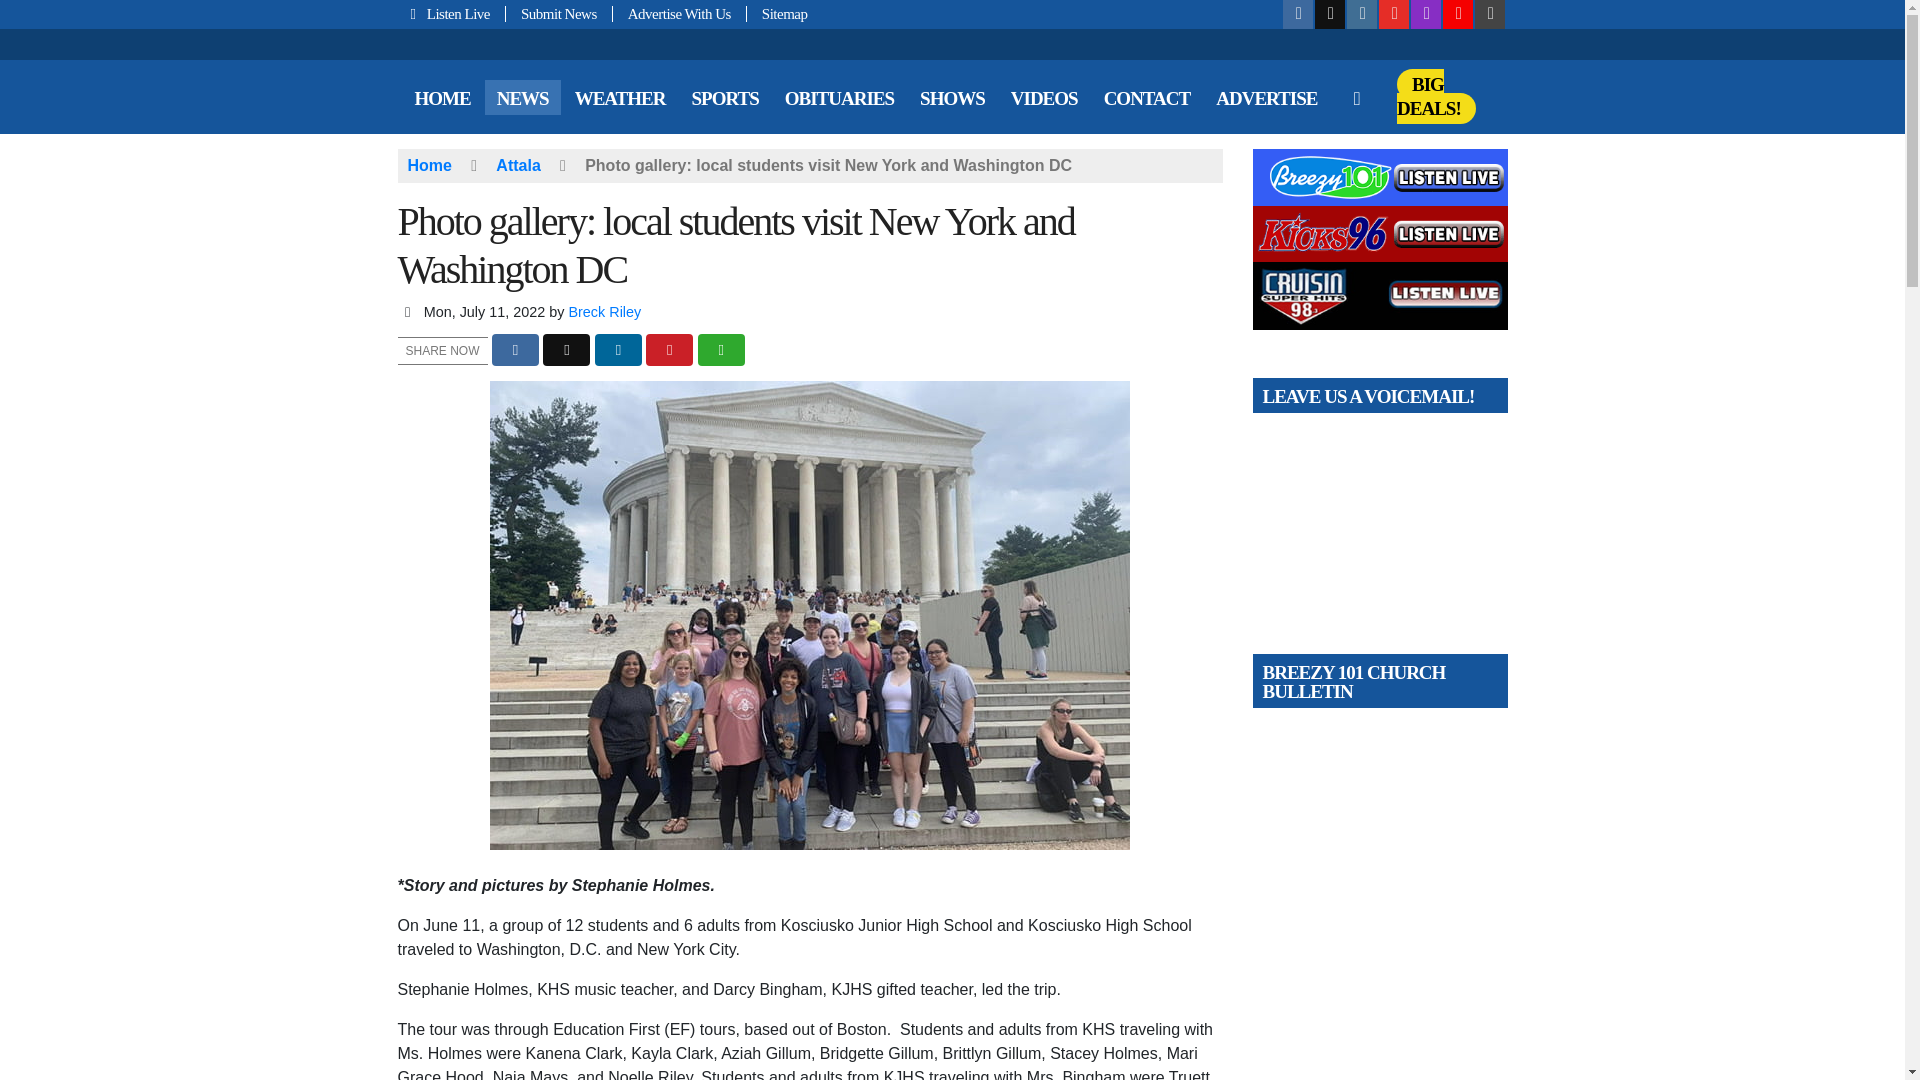 The image size is (1920, 1080). Describe the element at coordinates (1298, 14) in the screenshot. I see `Follow us on Facebook` at that location.